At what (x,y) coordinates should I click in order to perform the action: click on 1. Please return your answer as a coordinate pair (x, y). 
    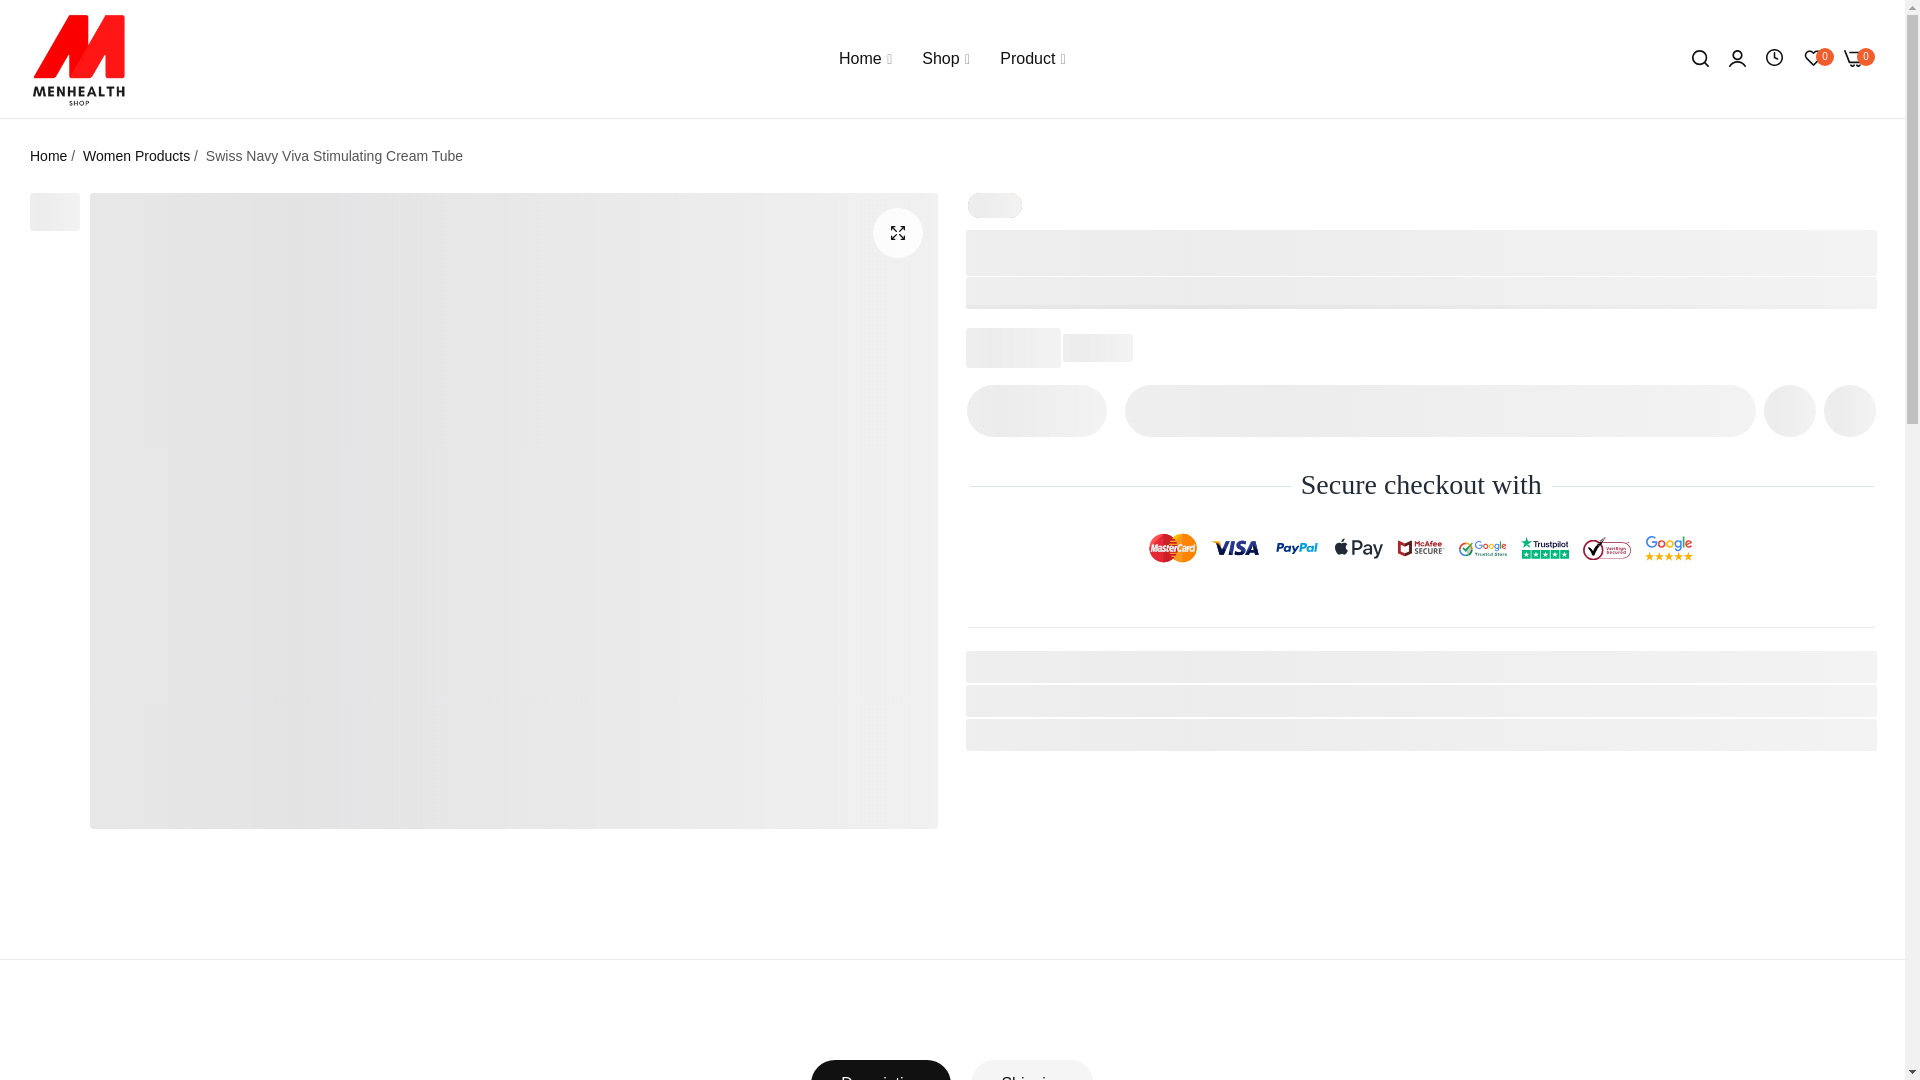
    Looking at the image, I should click on (1036, 410).